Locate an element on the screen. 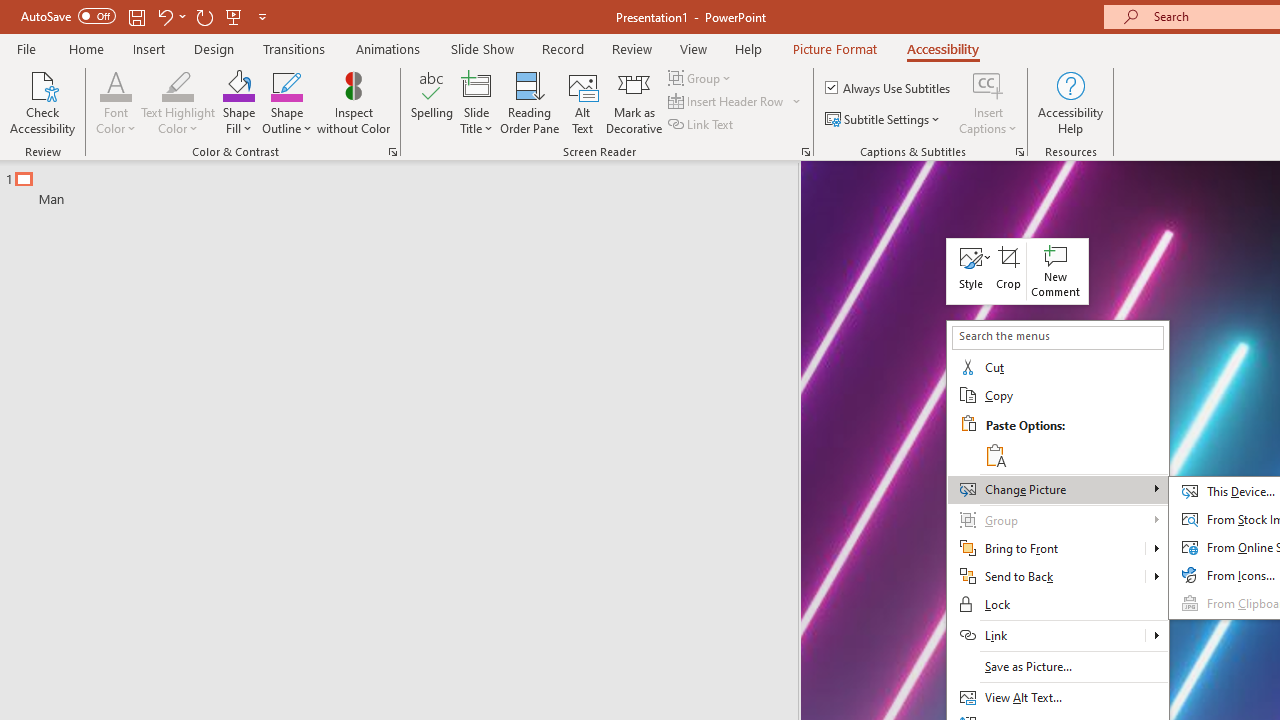 The height and width of the screenshot is (720, 1280). Accessibility Help is located at coordinates (1070, 102).